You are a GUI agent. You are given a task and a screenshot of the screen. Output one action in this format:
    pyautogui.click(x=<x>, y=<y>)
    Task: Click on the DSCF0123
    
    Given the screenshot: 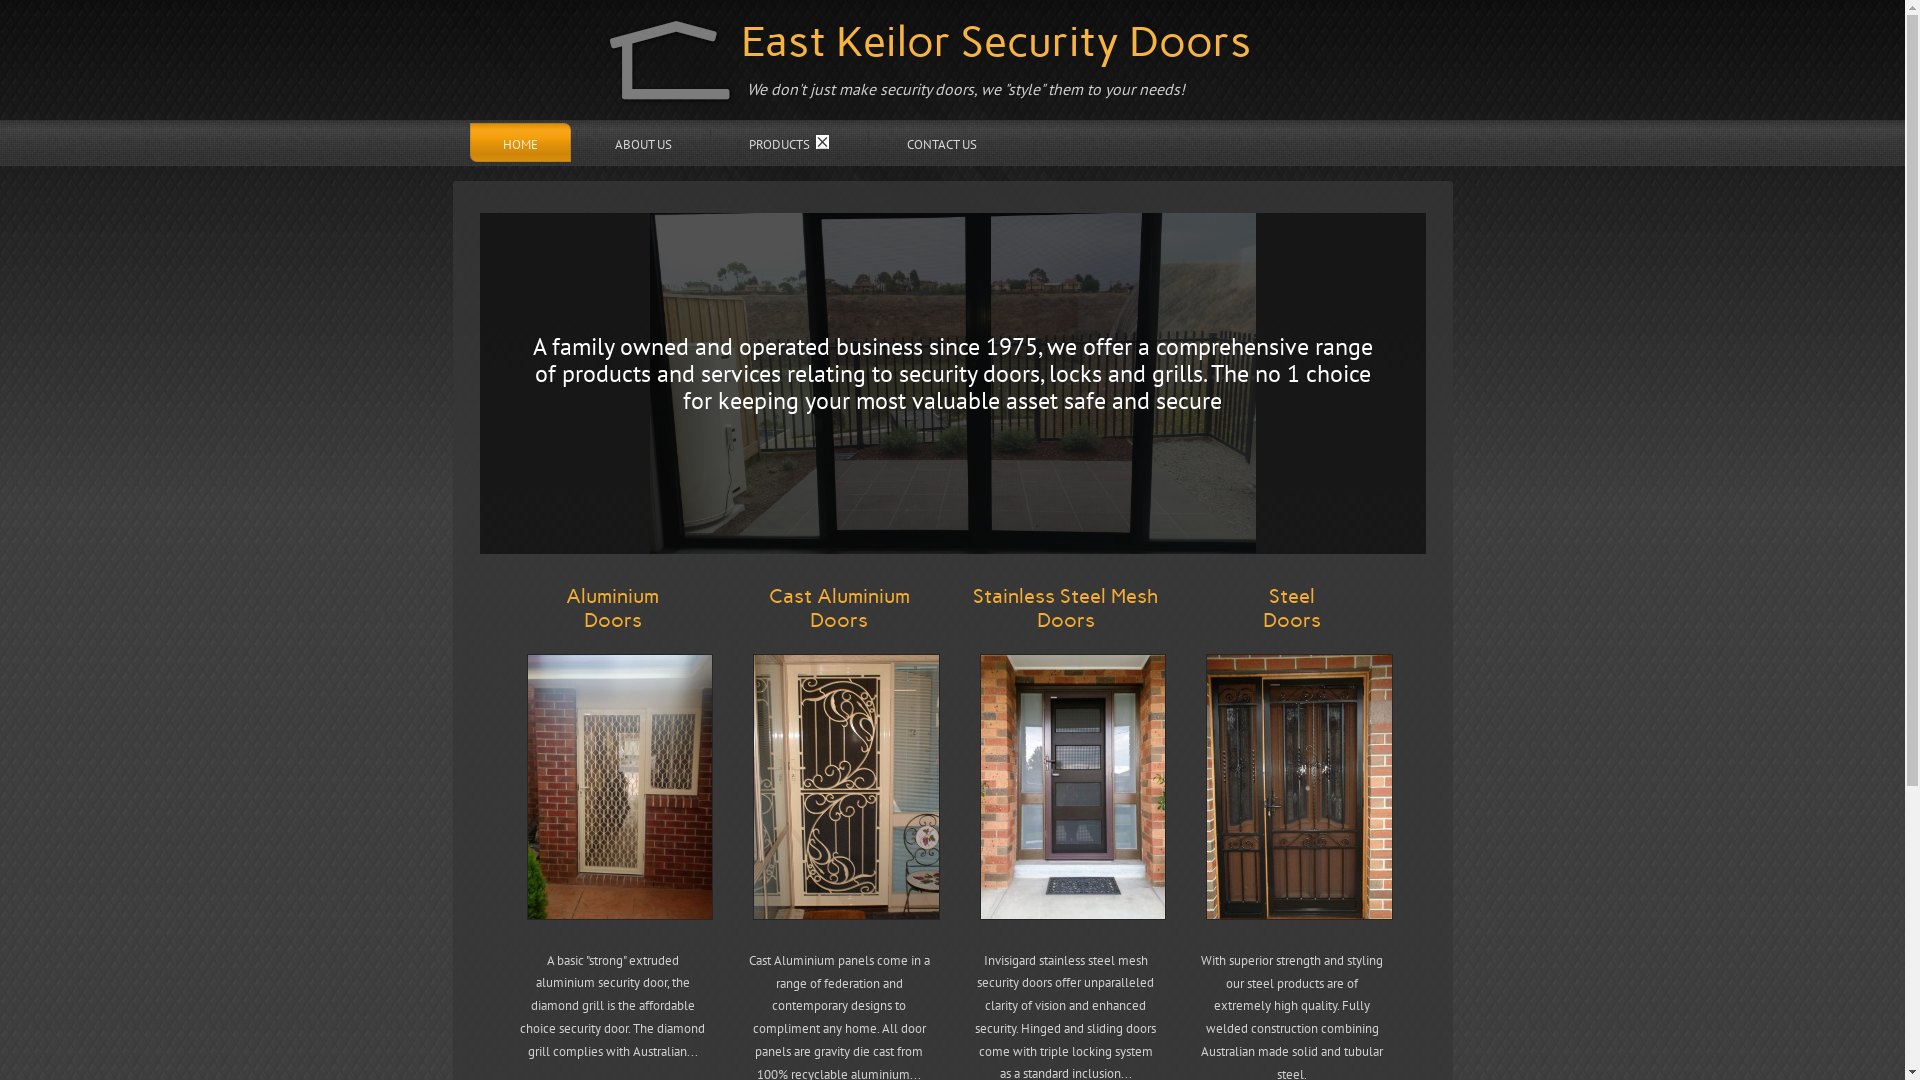 What is the action you would take?
    pyautogui.click(x=1300, y=787)
    